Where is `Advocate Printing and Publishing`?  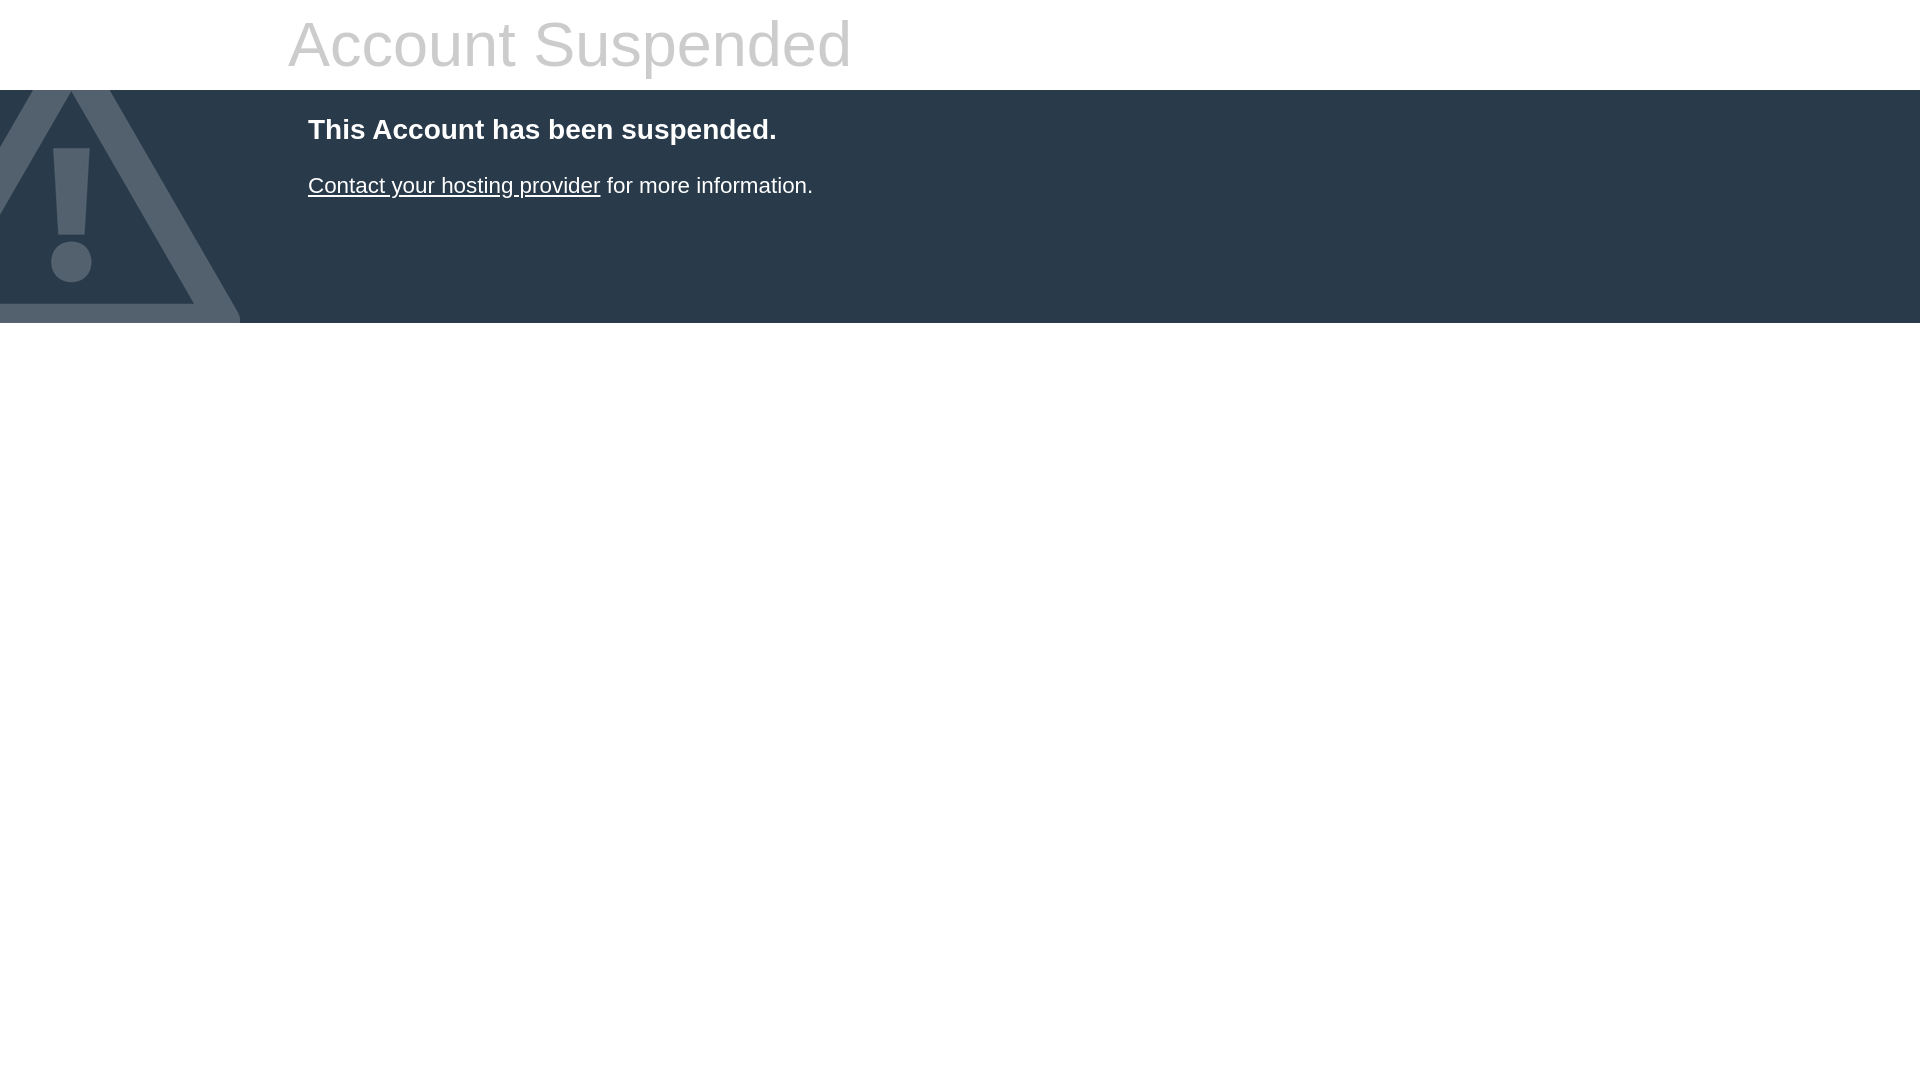 Advocate Printing and Publishing is located at coordinates (453, 184).